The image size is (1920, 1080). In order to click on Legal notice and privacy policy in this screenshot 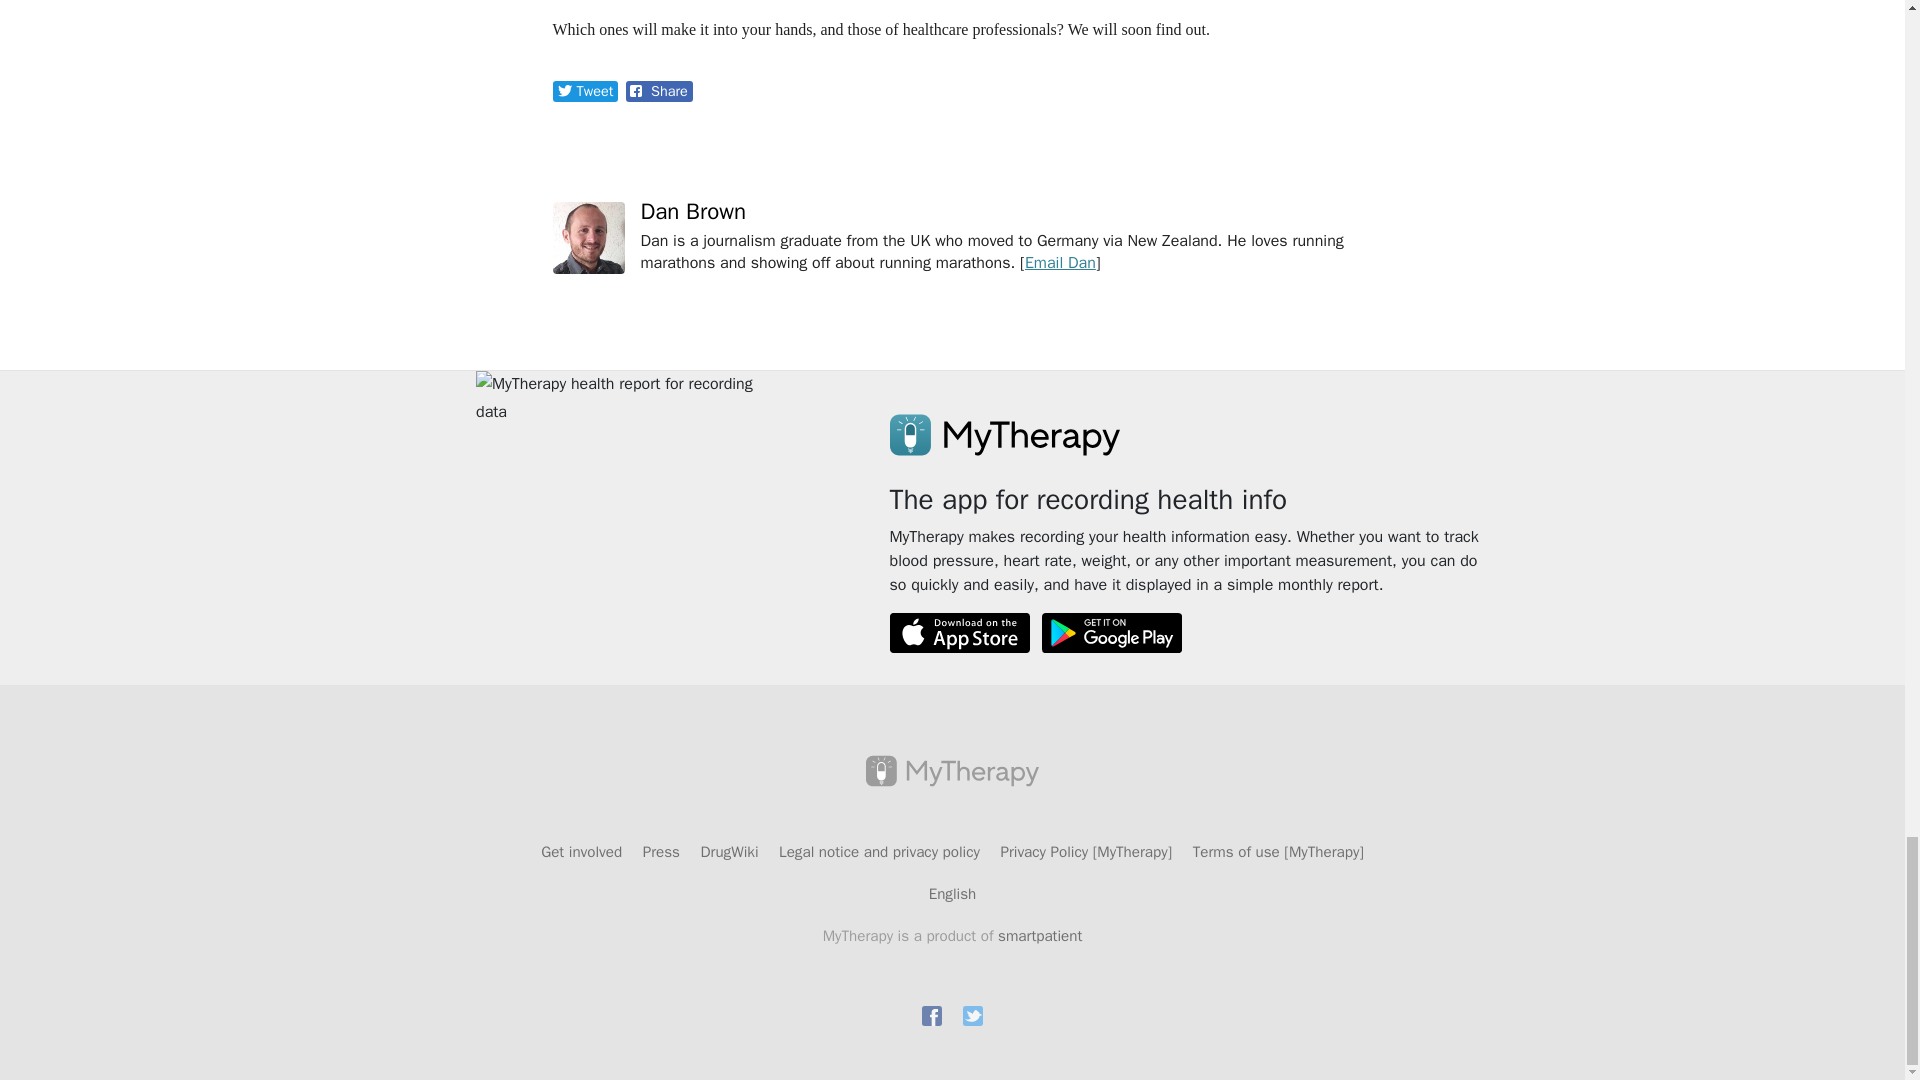, I will do `click(881, 852)`.